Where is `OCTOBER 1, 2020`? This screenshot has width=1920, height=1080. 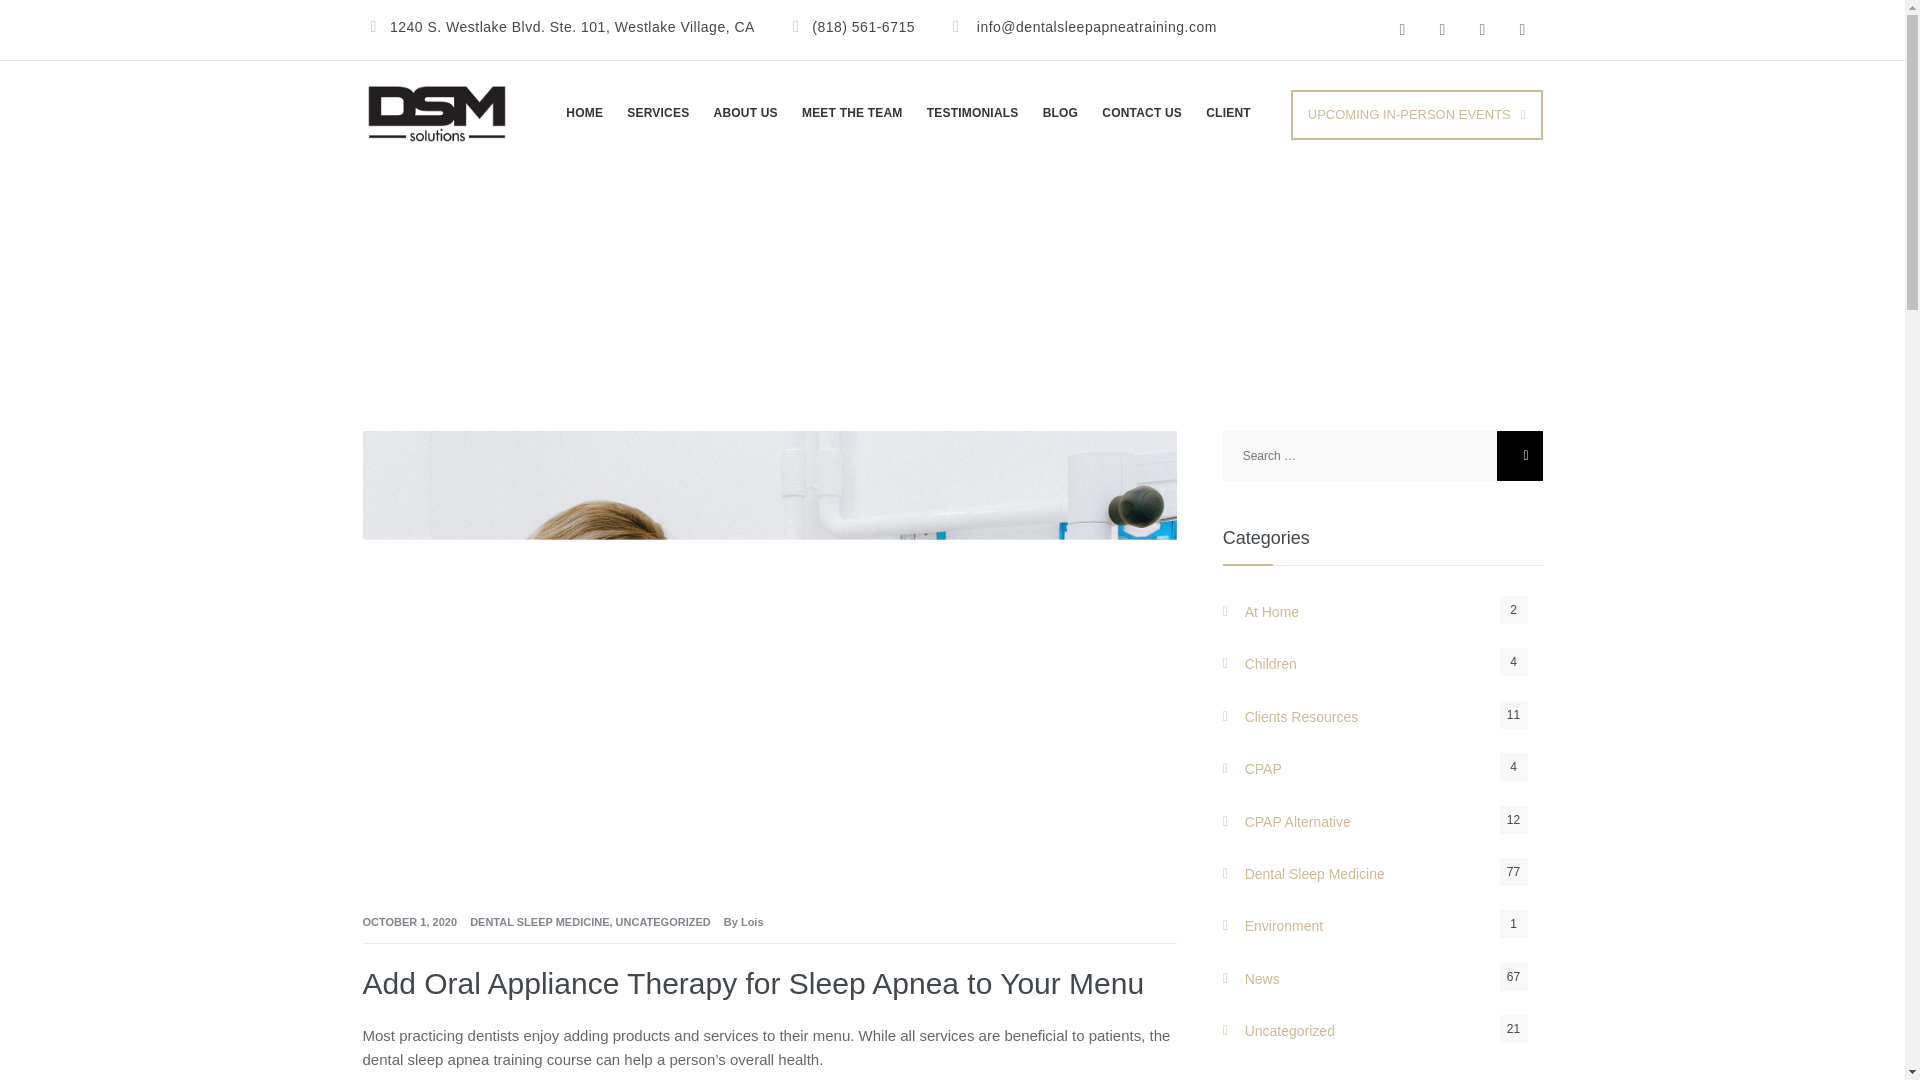 OCTOBER 1, 2020 is located at coordinates (409, 921).